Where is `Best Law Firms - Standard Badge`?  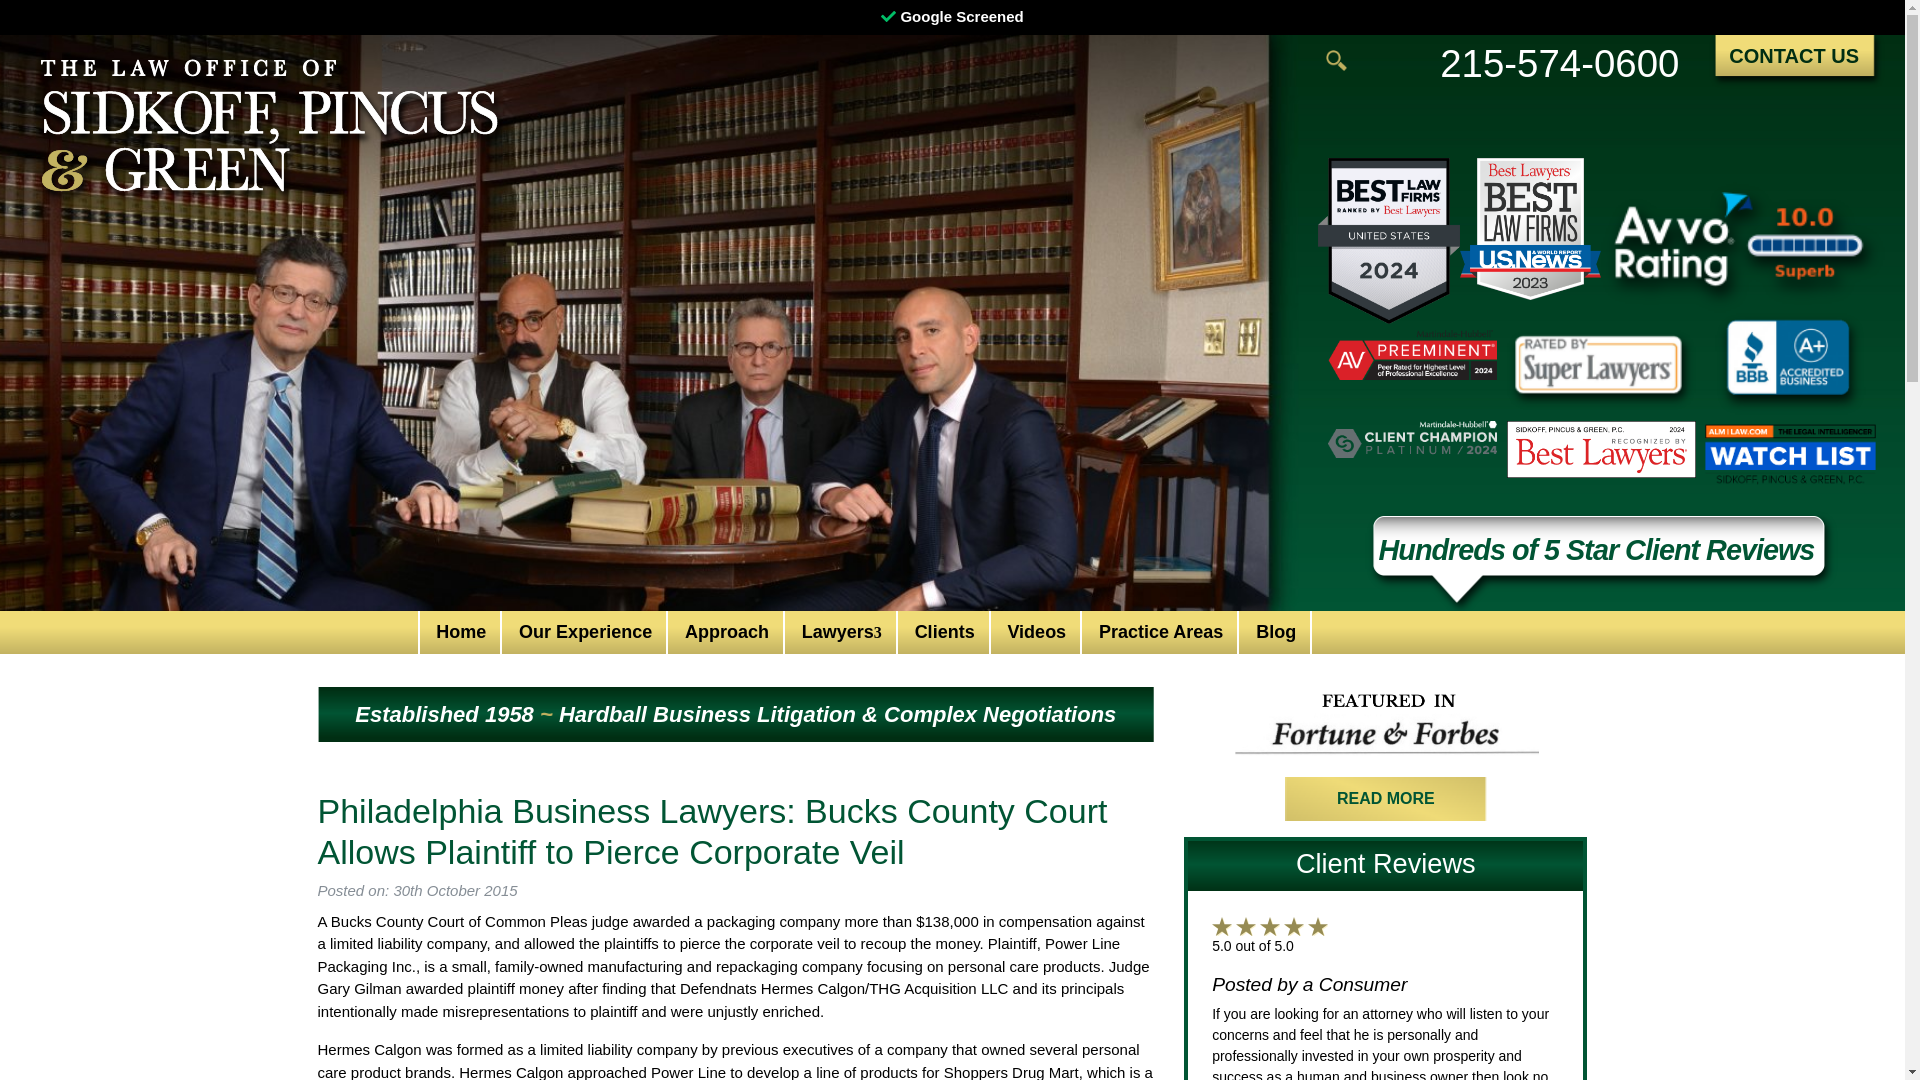 Best Law Firms - Standard Badge is located at coordinates (1388, 240).